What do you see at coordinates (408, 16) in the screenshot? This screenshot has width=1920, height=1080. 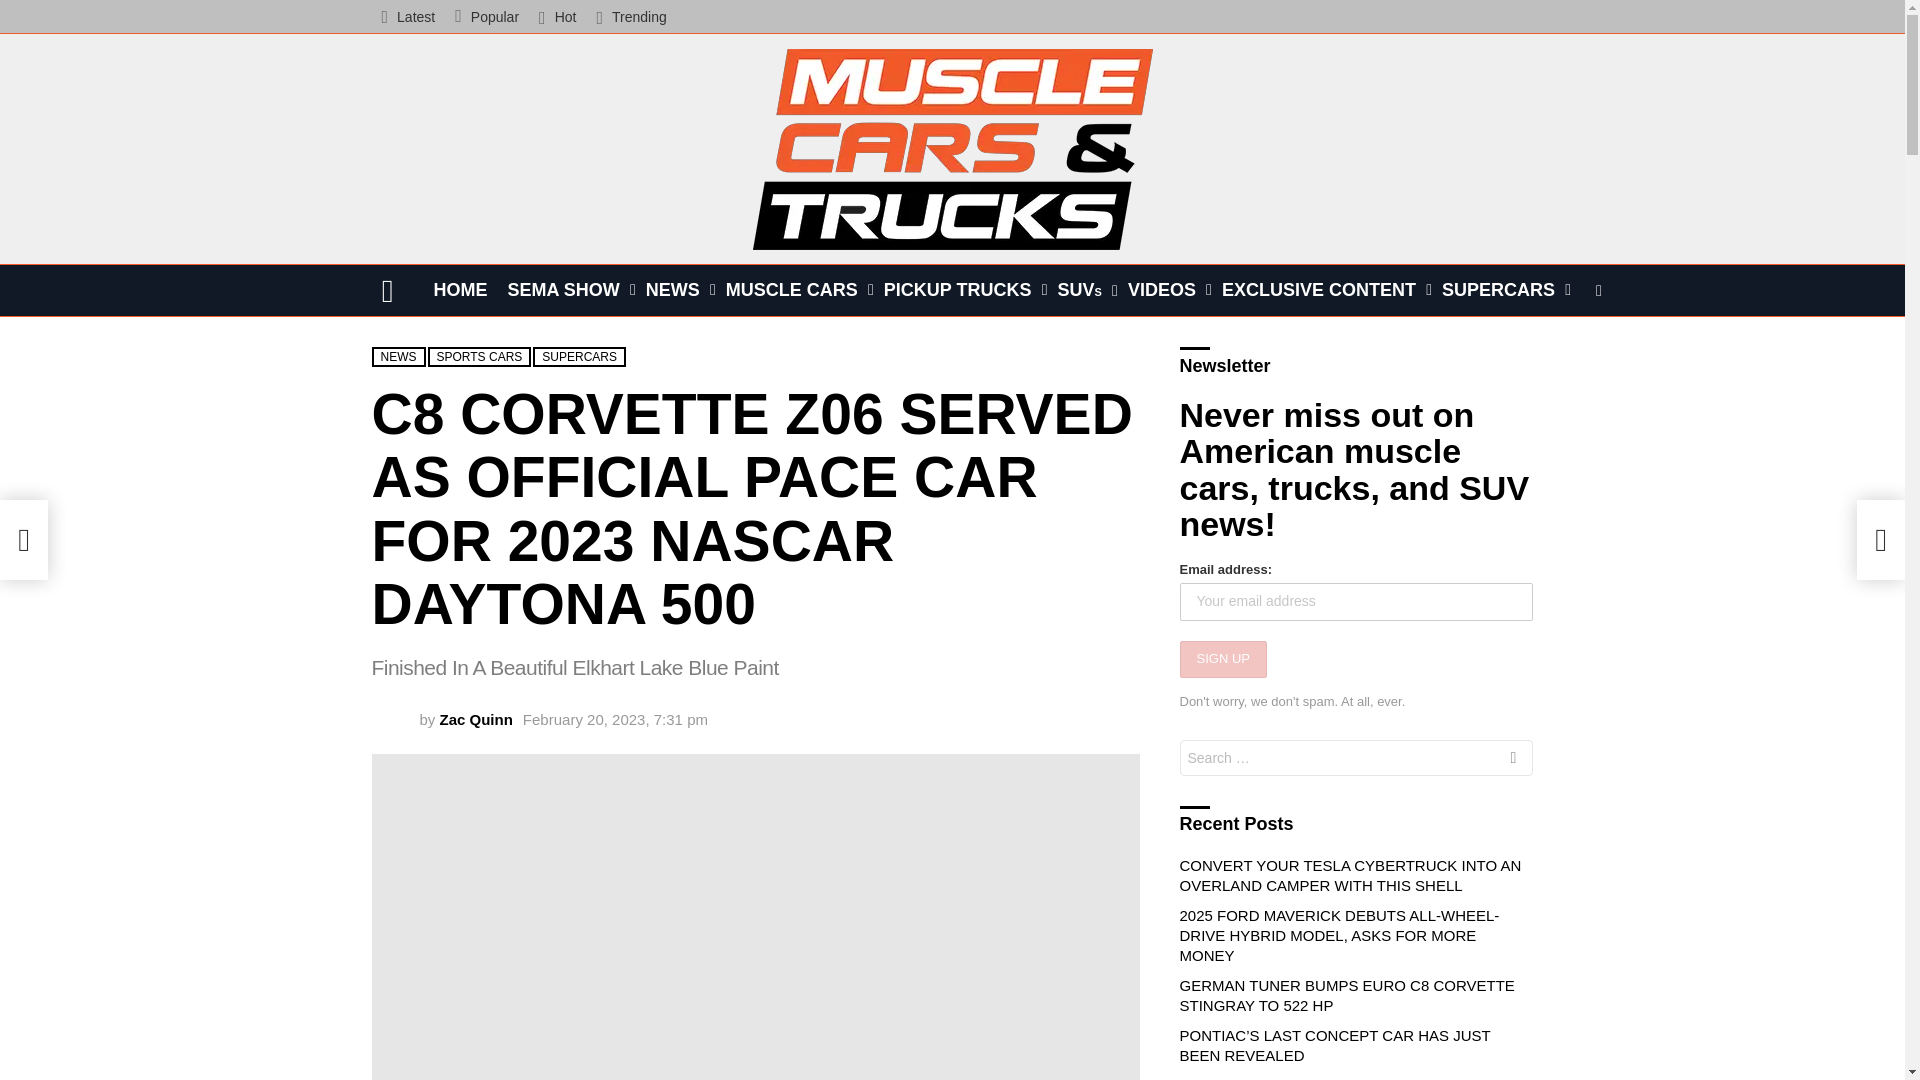 I see `Latest` at bounding box center [408, 16].